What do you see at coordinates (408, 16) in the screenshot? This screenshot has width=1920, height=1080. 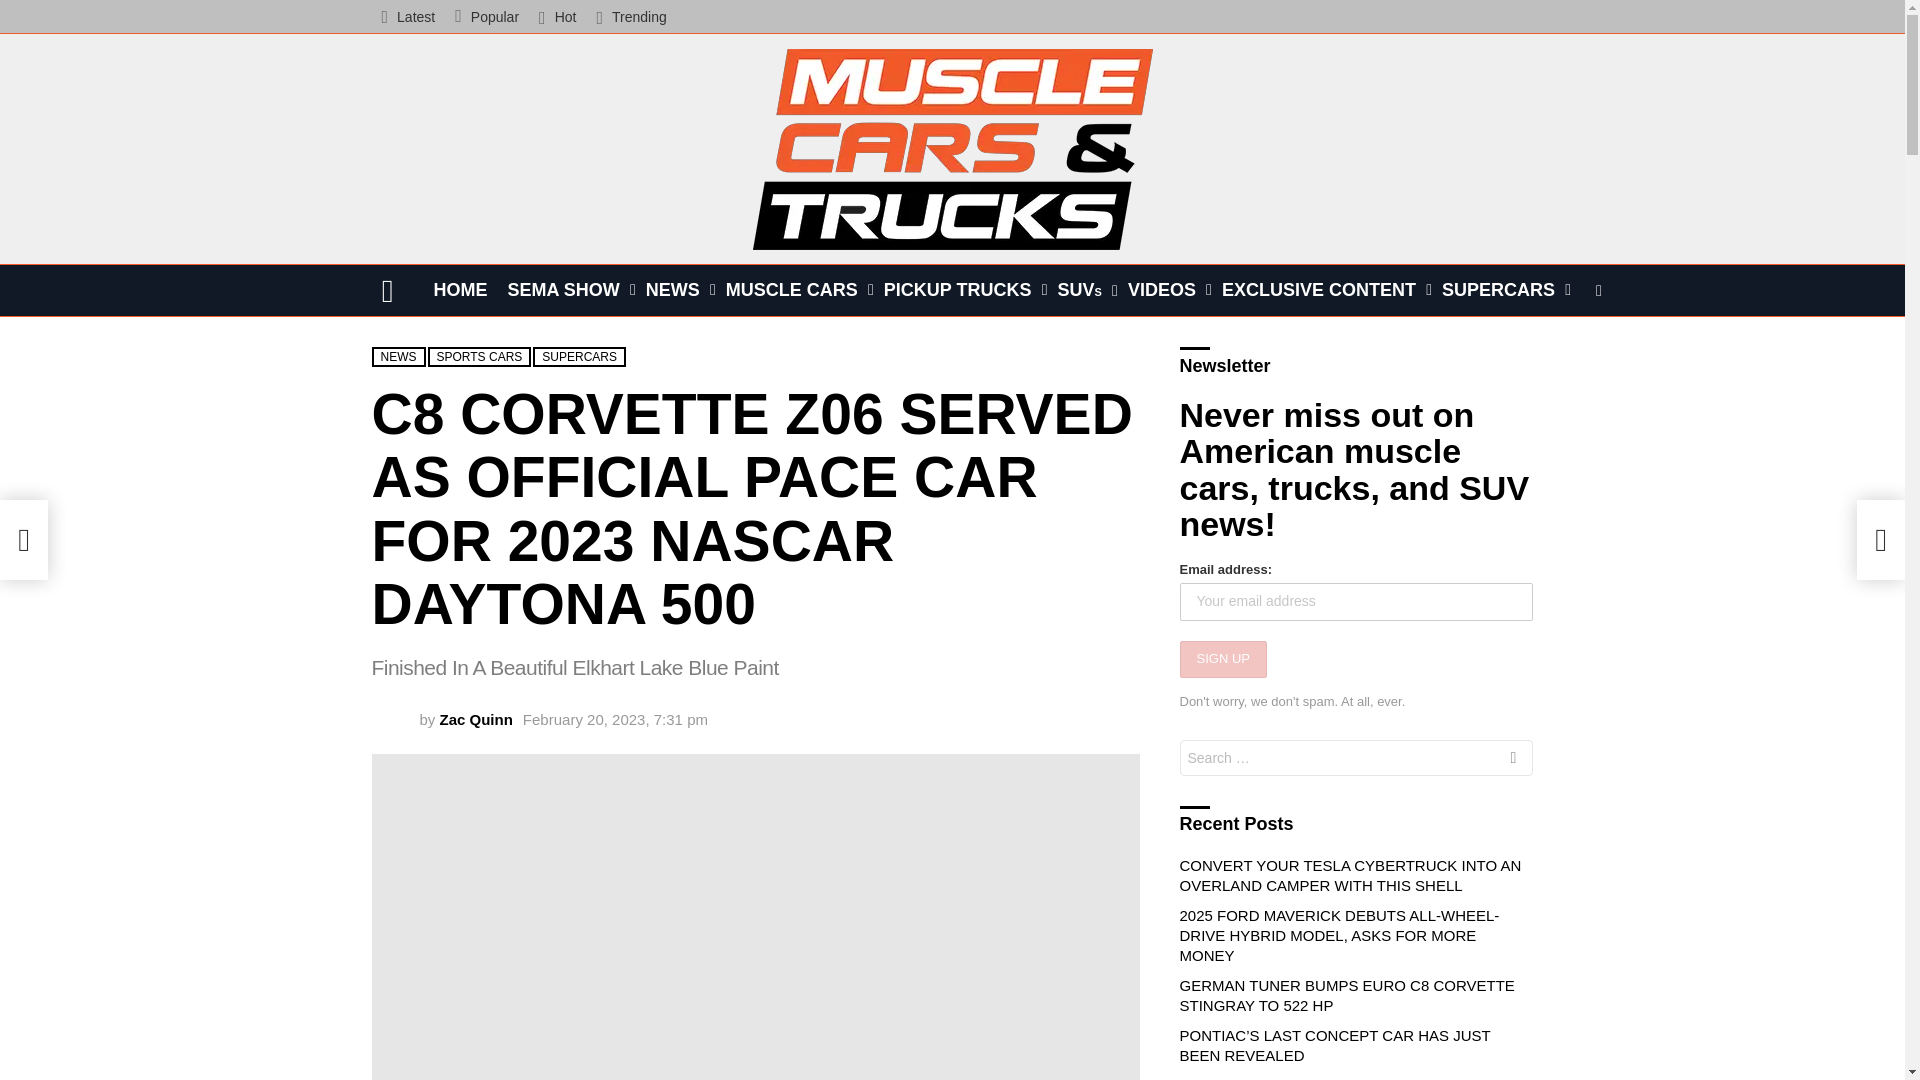 I see `Latest` at bounding box center [408, 16].